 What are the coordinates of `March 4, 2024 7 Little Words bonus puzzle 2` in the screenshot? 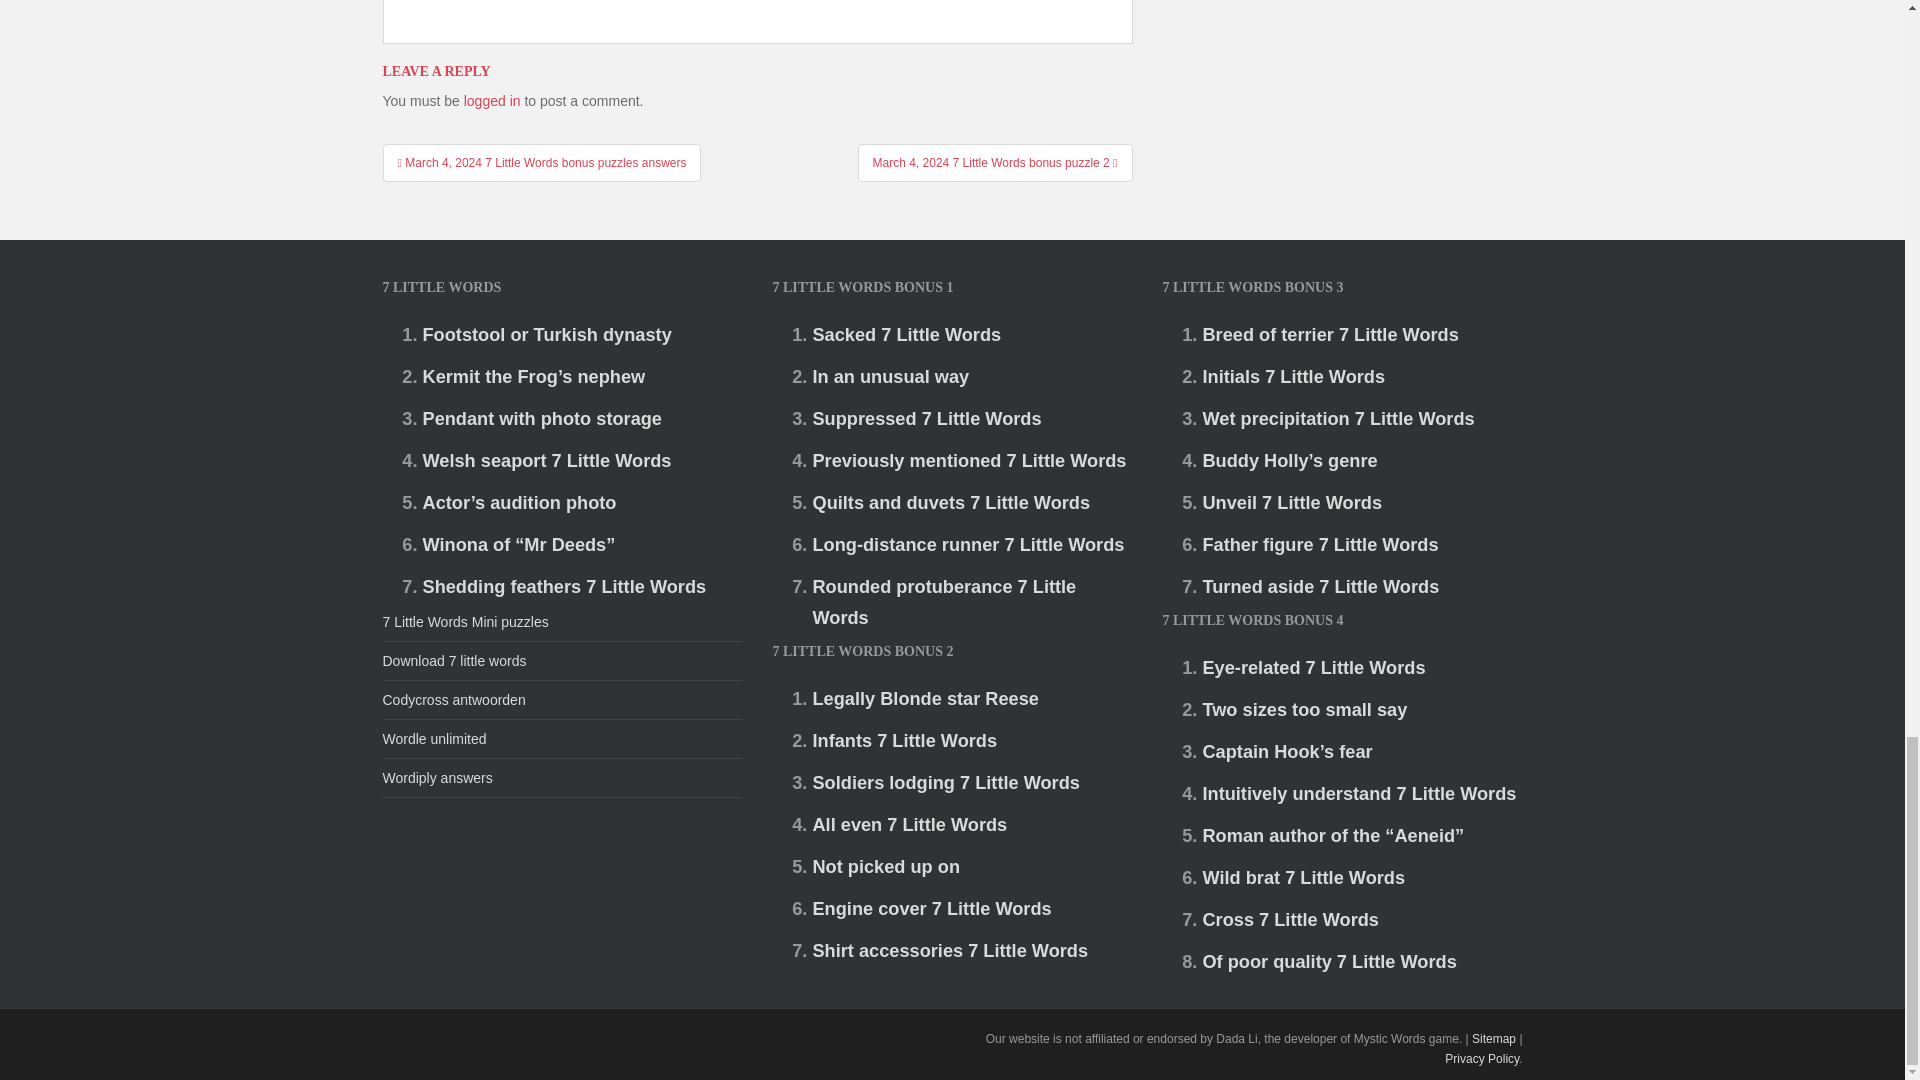 It's located at (995, 162).